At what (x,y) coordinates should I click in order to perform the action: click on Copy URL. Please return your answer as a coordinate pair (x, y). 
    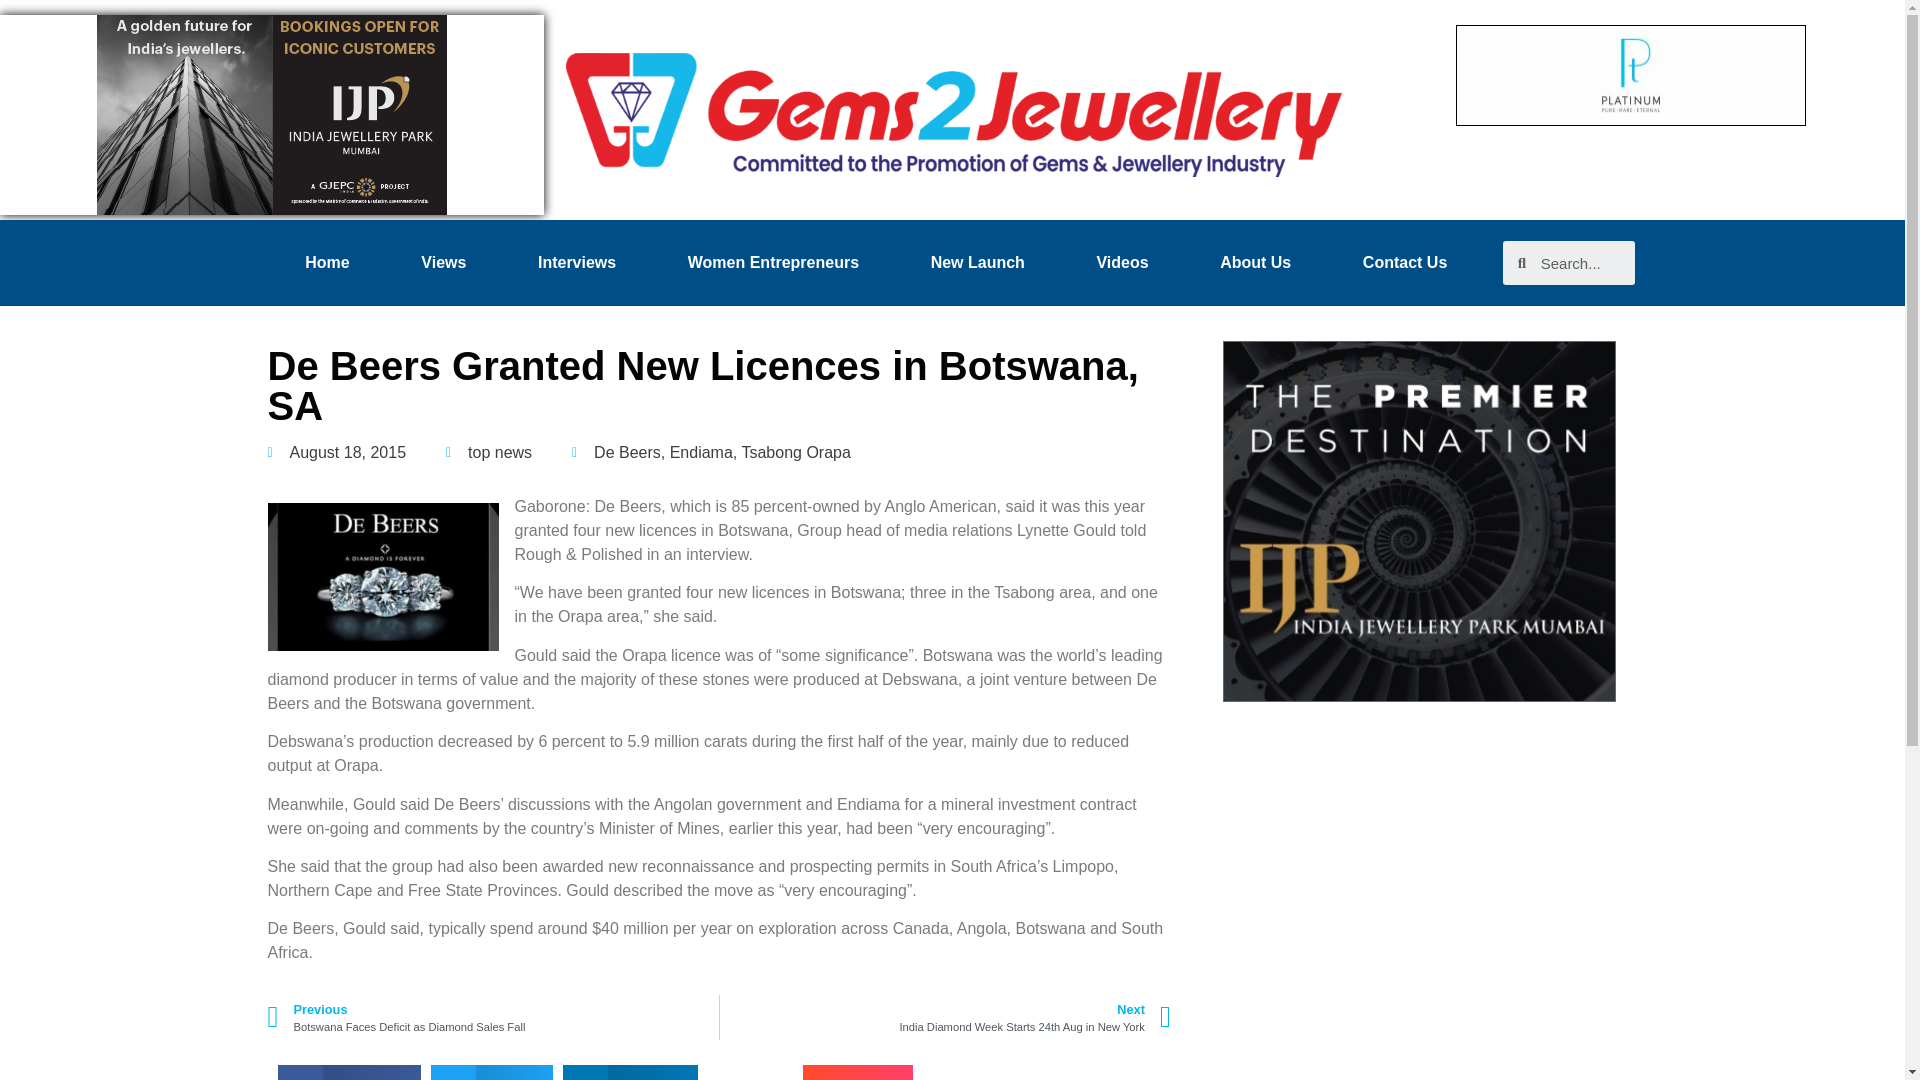
    Looking at the image, I should click on (338, 452).